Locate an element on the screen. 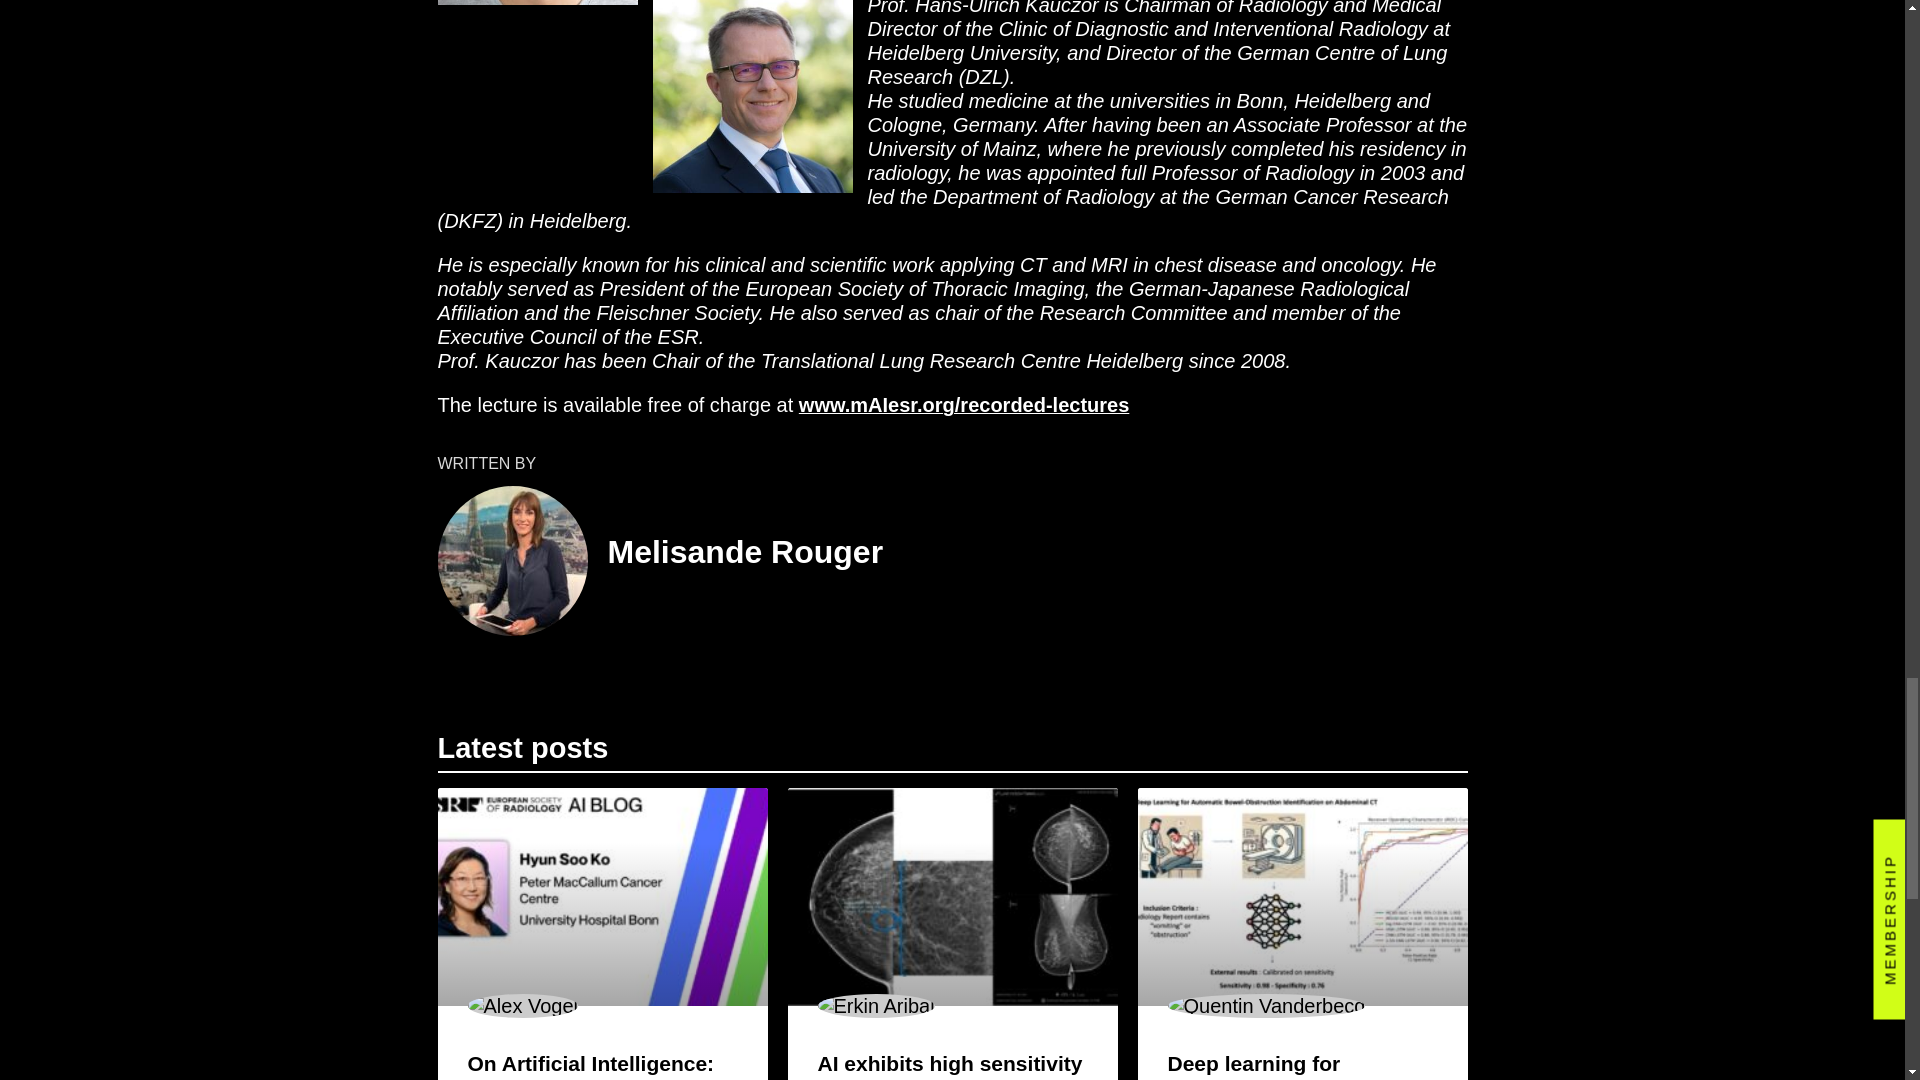  Melisande Rouger is located at coordinates (746, 552).